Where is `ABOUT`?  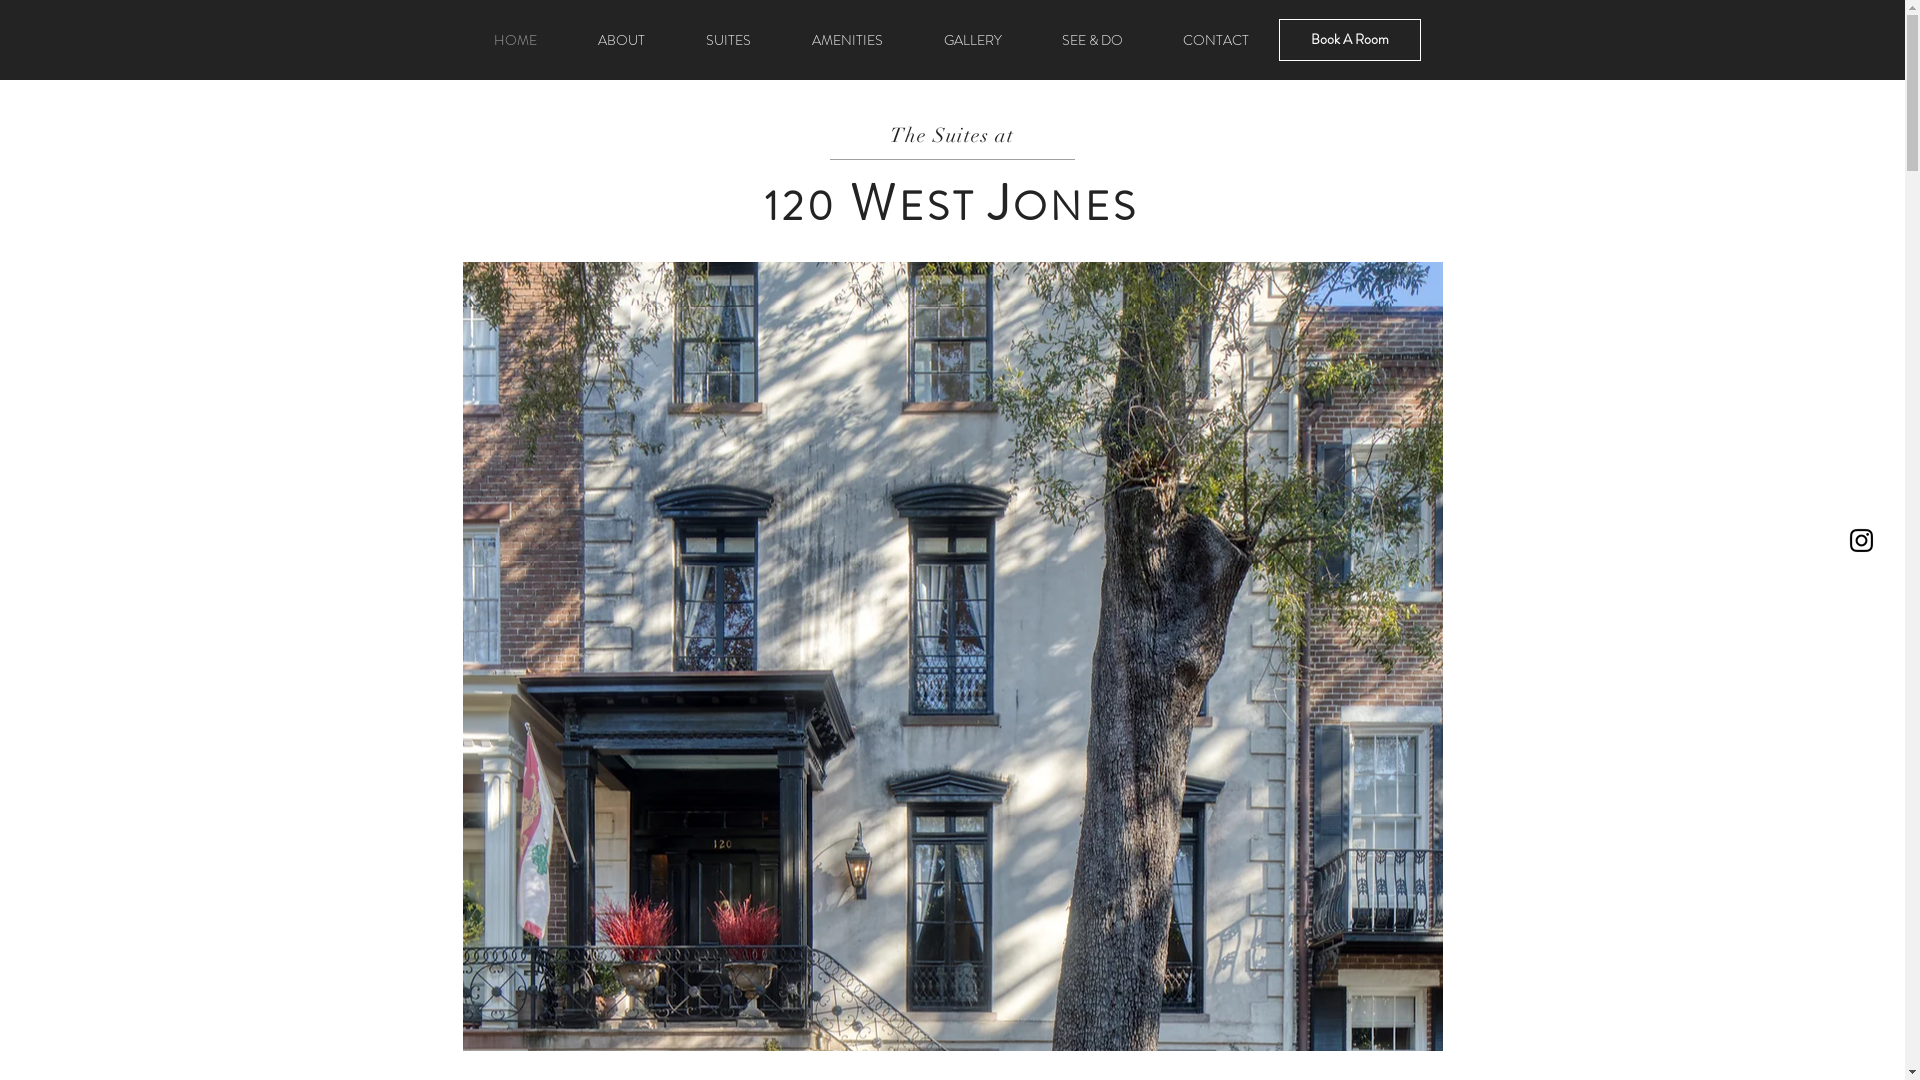
ABOUT is located at coordinates (622, 40).